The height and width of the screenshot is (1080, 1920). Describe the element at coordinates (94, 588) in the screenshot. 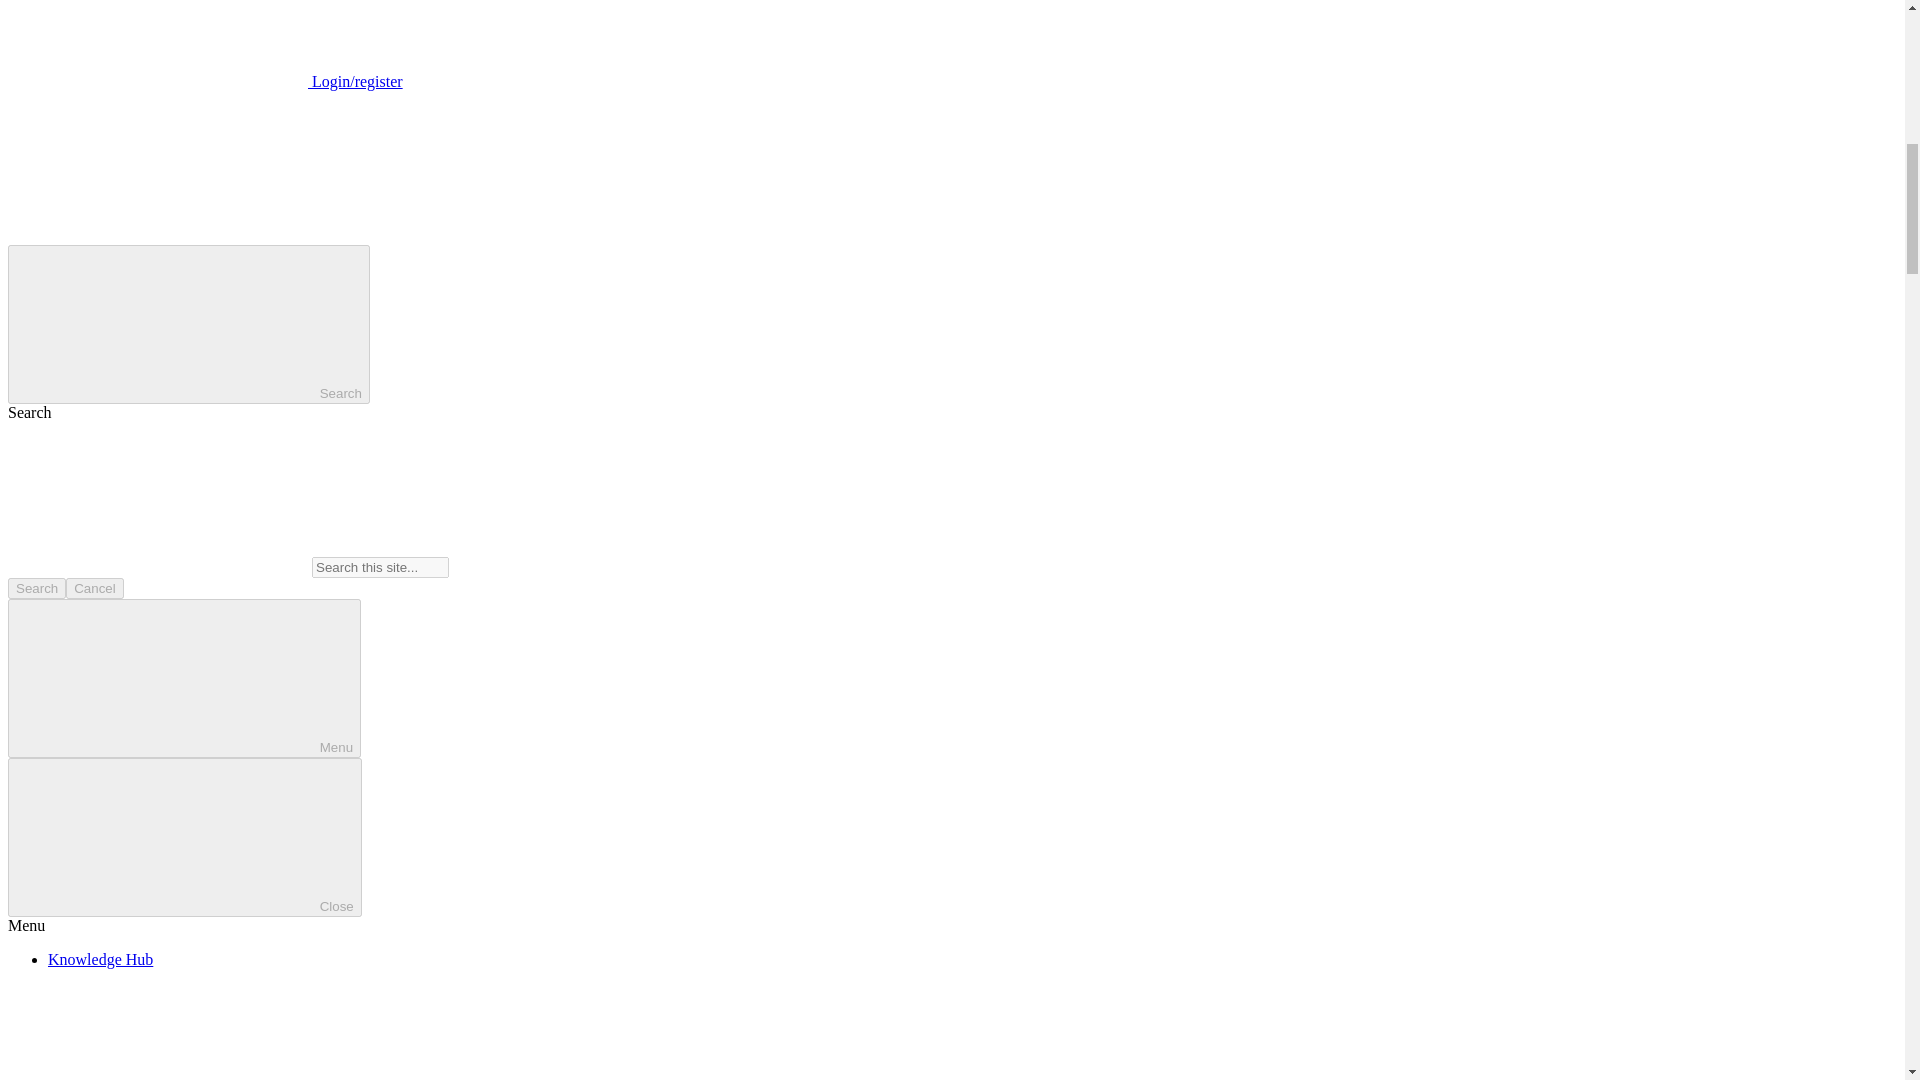

I see `Cancel` at that location.